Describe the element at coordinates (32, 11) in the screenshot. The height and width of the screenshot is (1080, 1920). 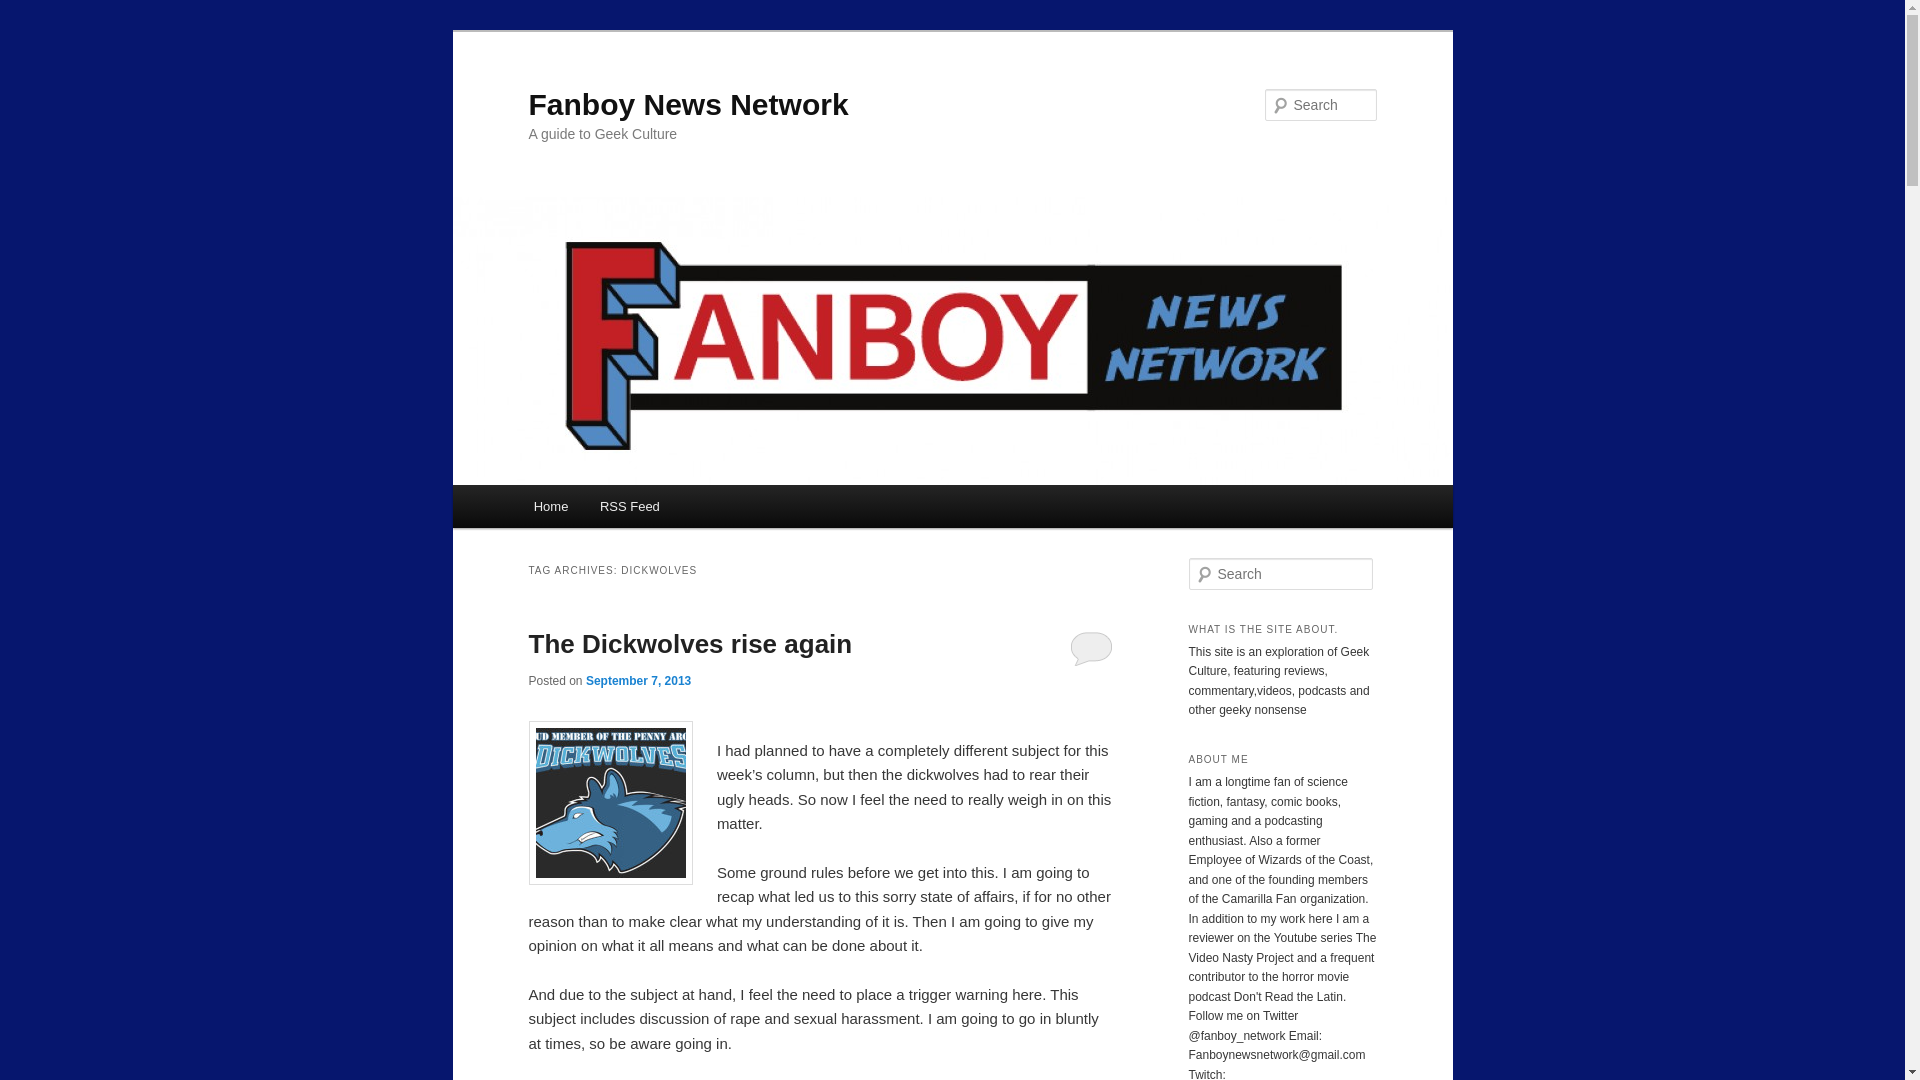
I see `Search` at that location.